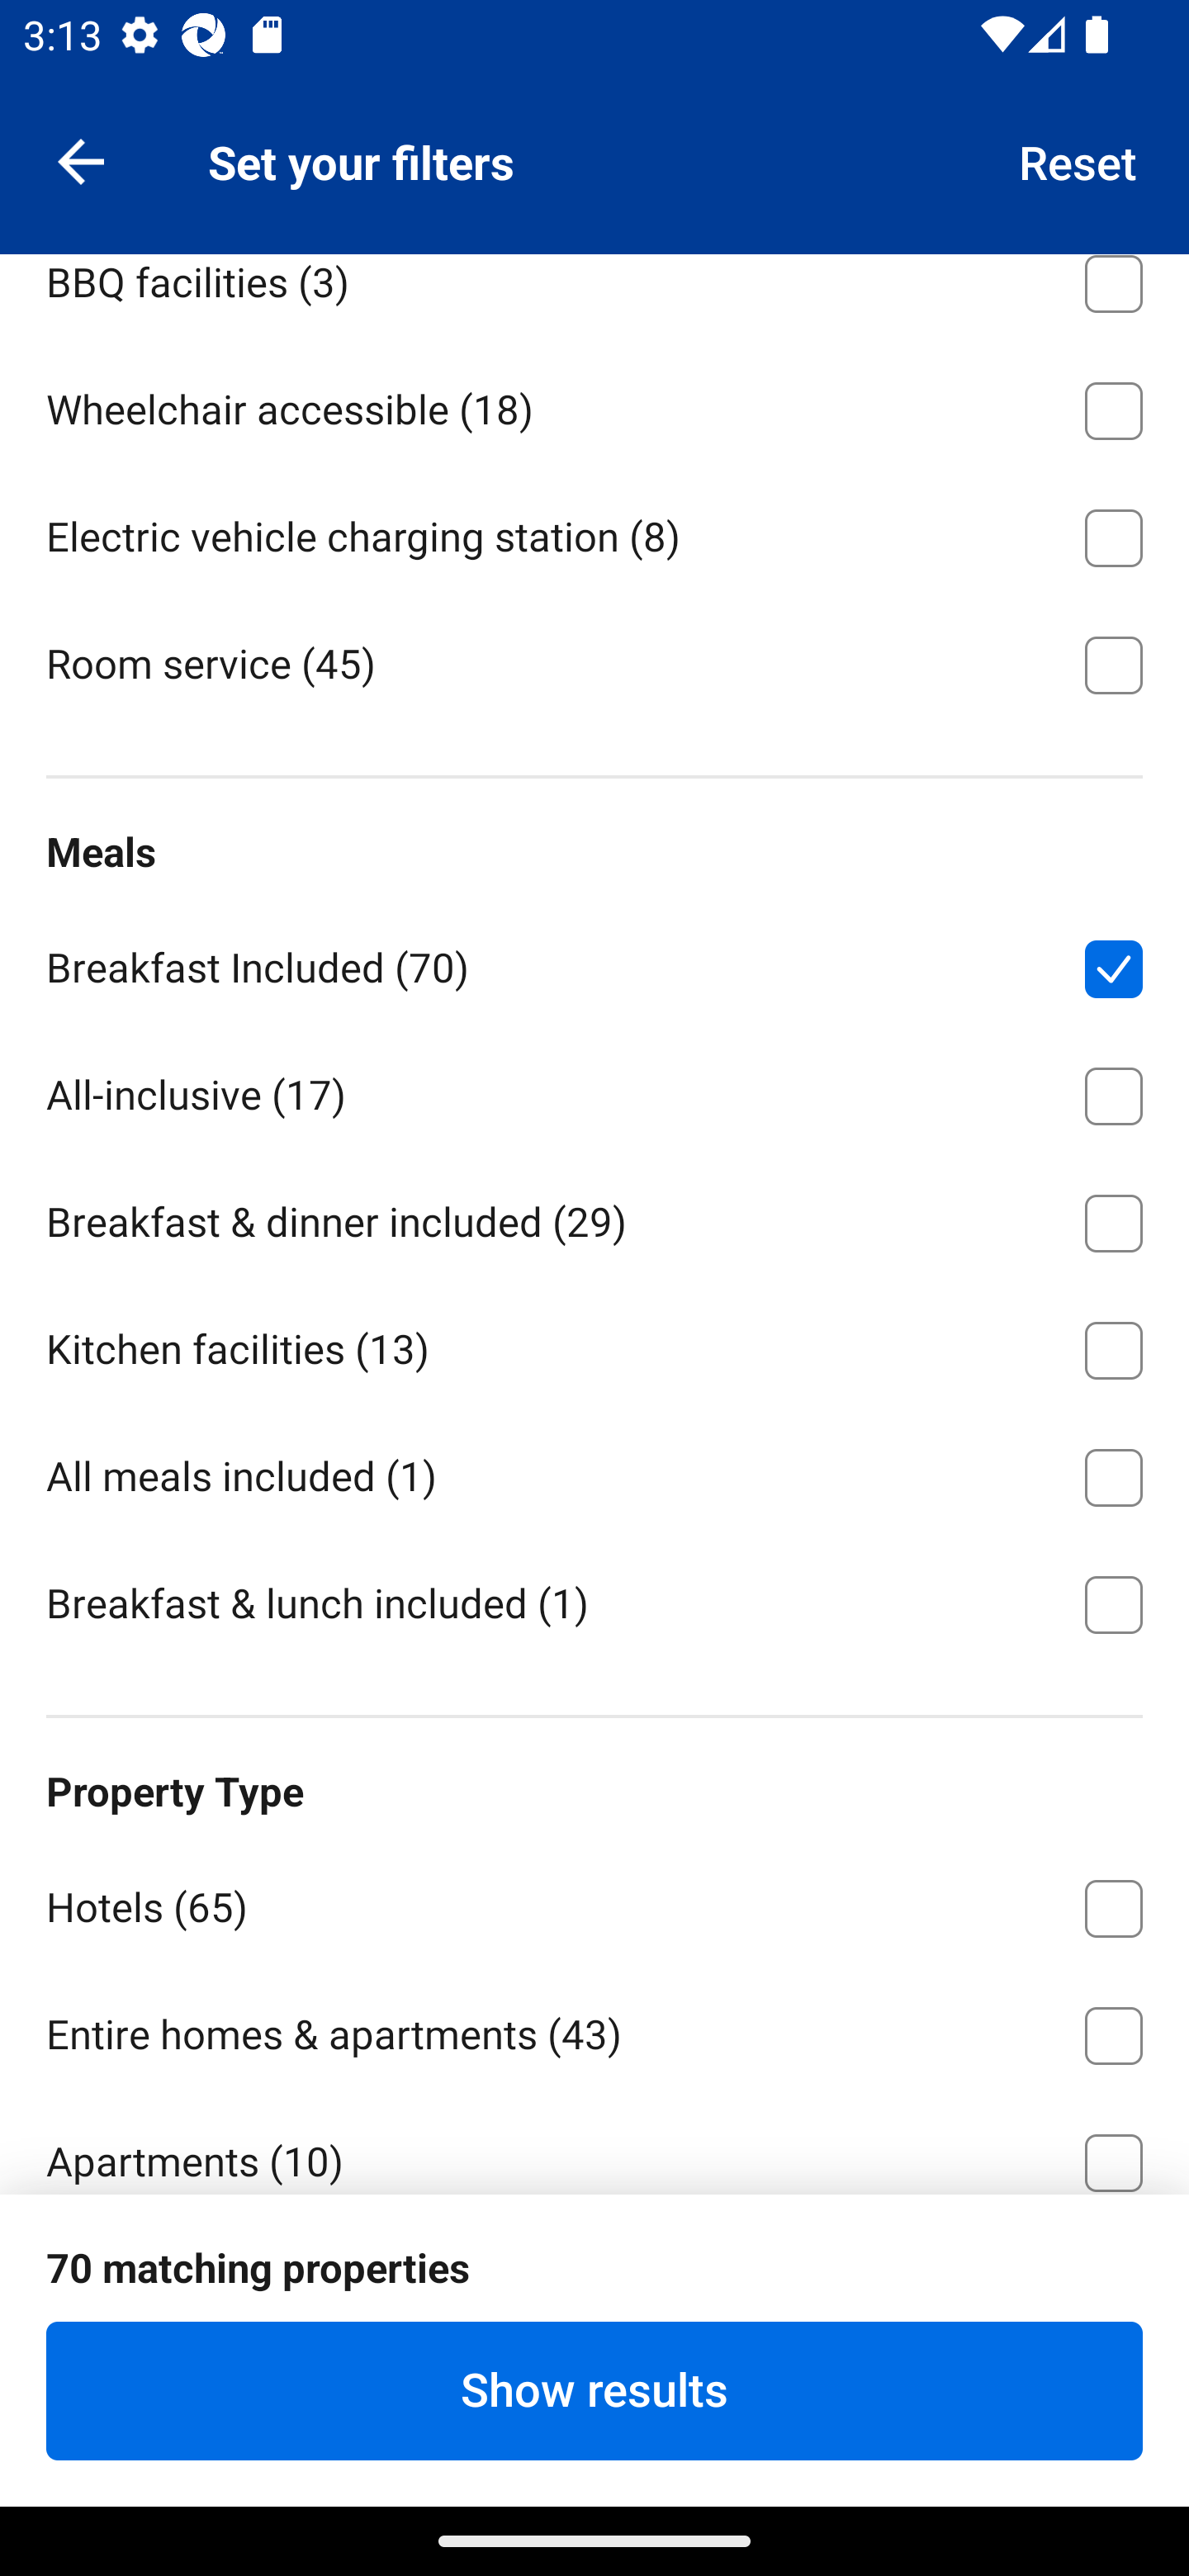 Image resolution: width=1189 pixels, height=2576 pixels. Describe the element at coordinates (594, 661) in the screenshot. I see `Room service ⁦(45)` at that location.